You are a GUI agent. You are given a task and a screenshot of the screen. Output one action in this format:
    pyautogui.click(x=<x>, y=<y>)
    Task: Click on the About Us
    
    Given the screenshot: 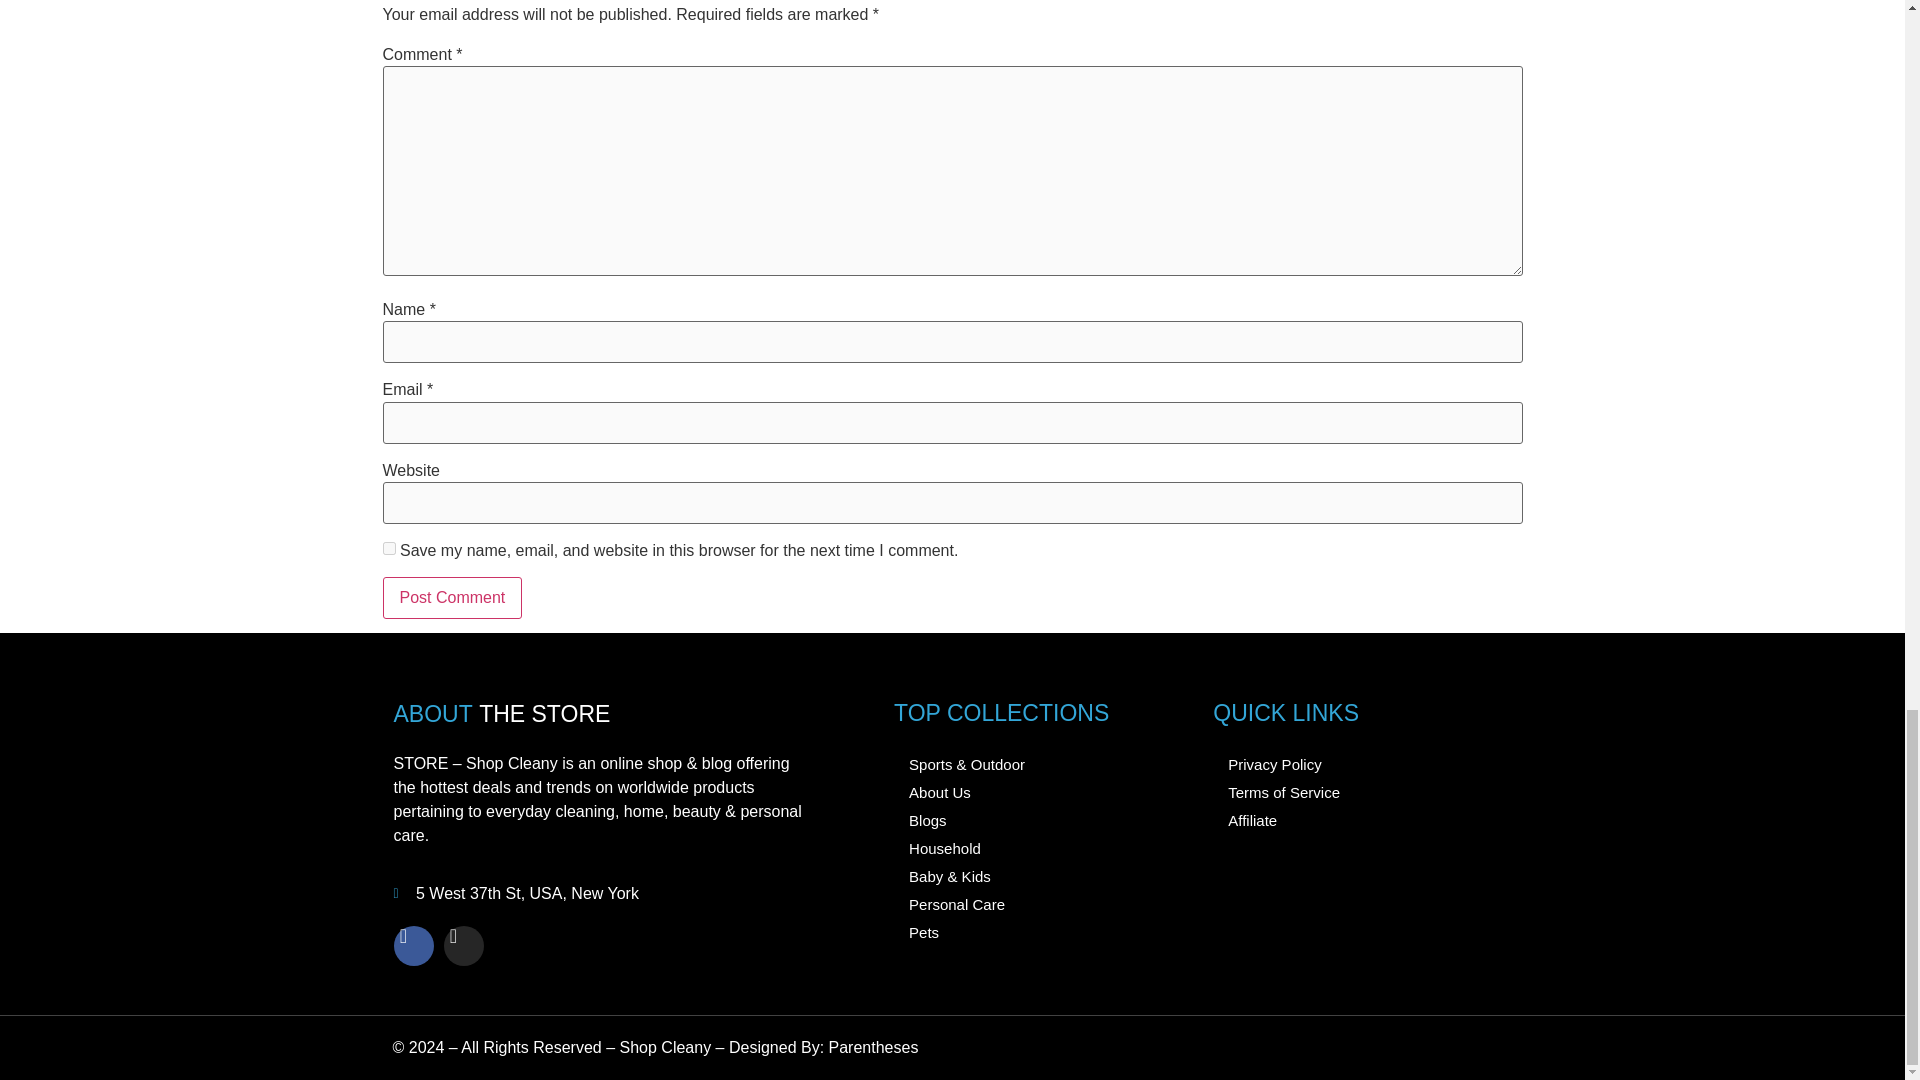 What is the action you would take?
    pyautogui.click(x=1043, y=792)
    